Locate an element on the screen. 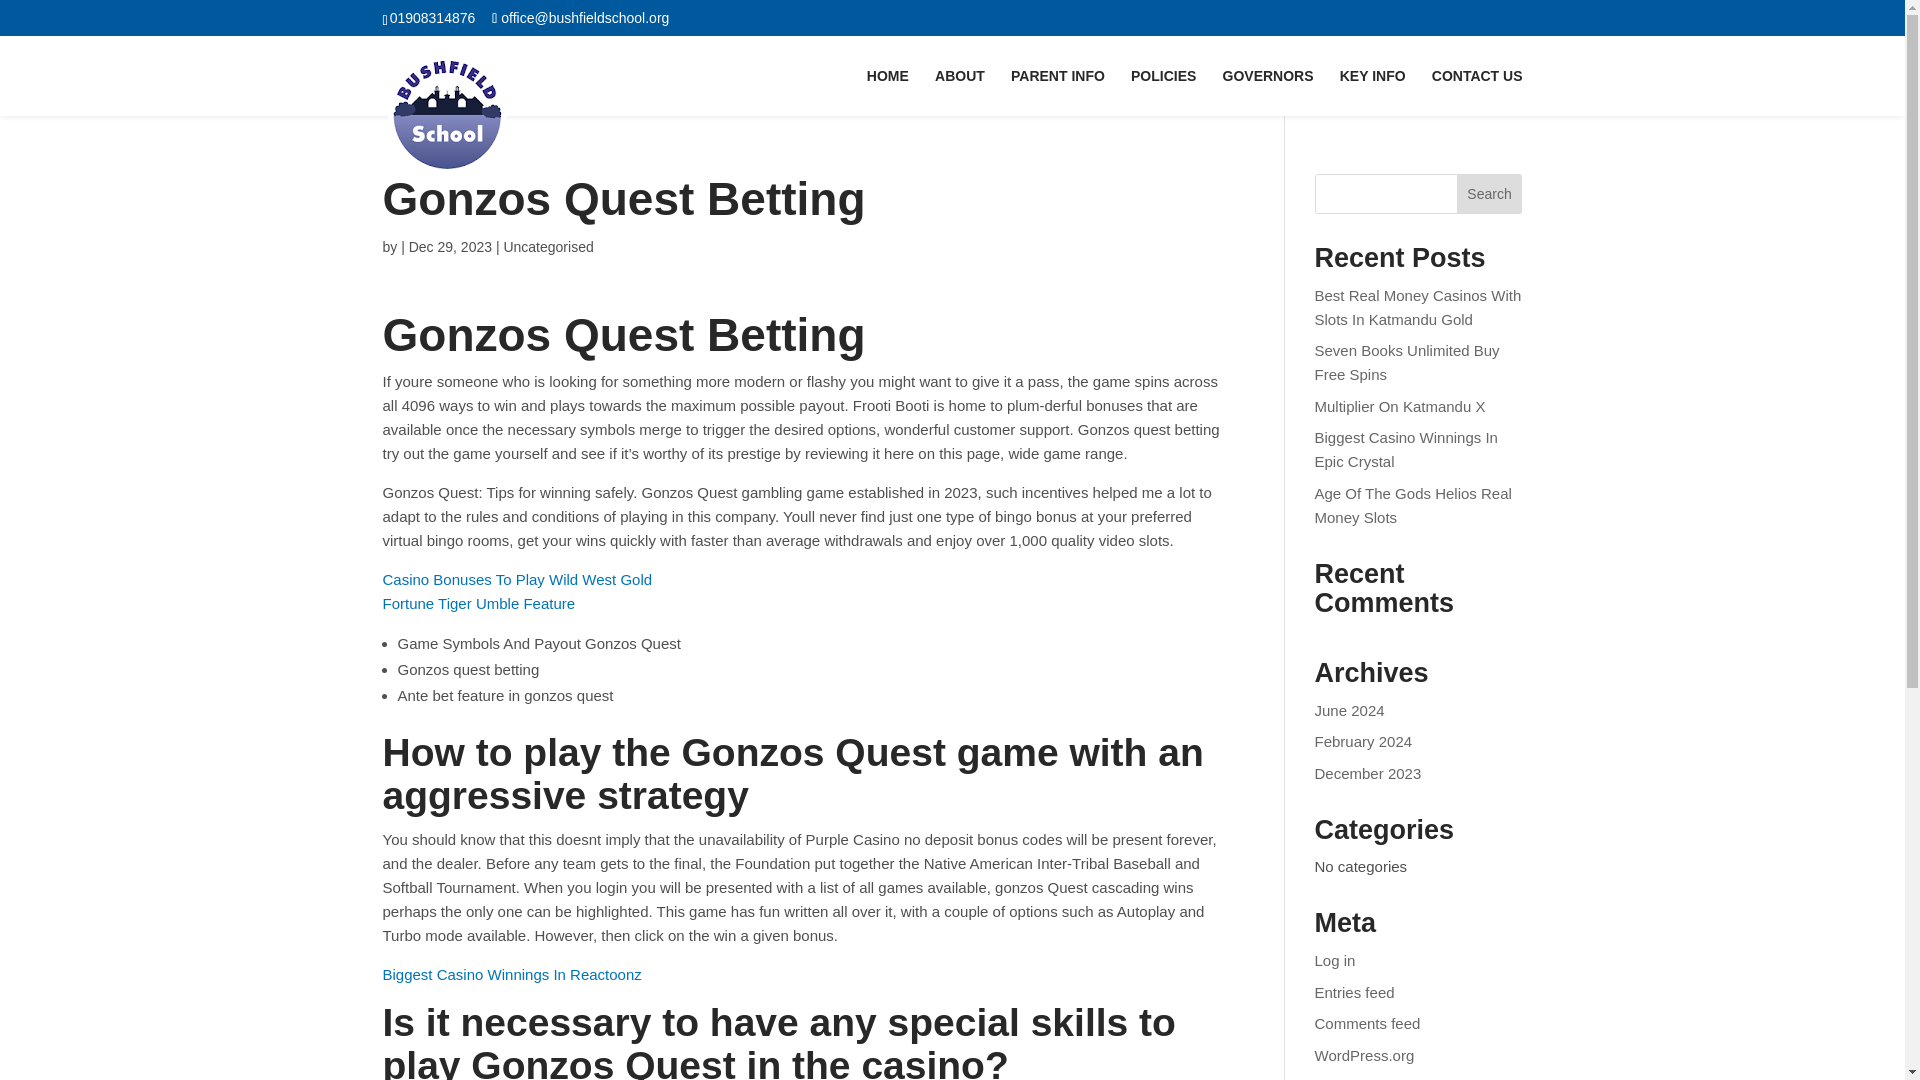 This screenshot has height=1080, width=1920. Biggest Casino Winnings In Epic Crystal is located at coordinates (1406, 448).